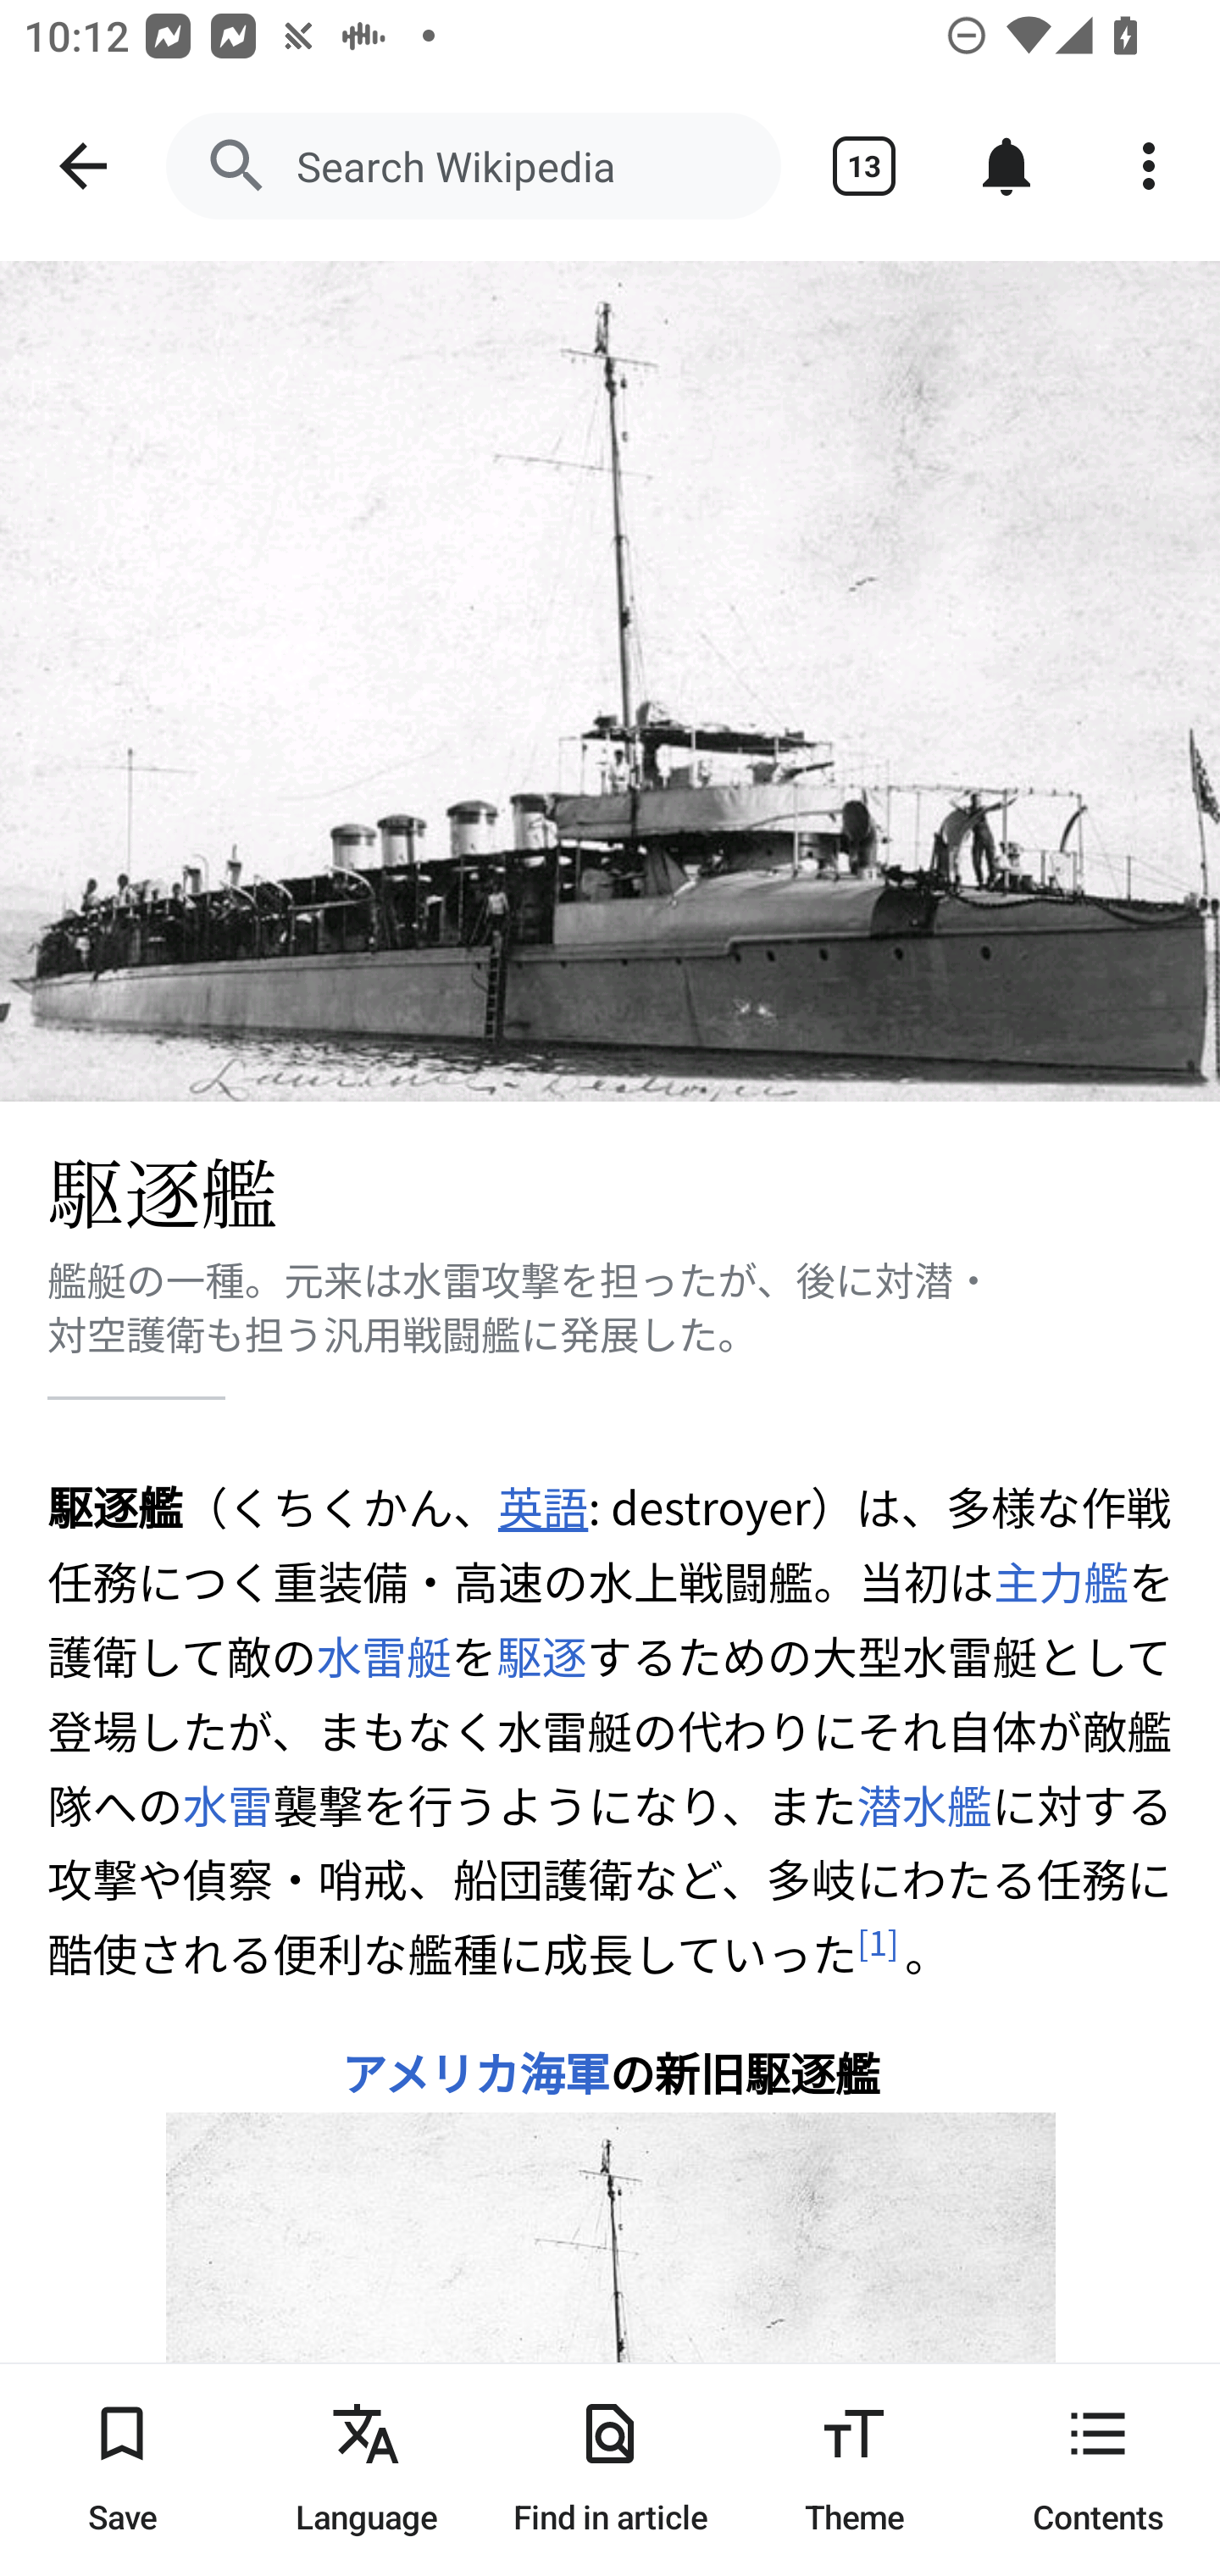 Image resolution: width=1220 pixels, height=2576 pixels. Describe the element at coordinates (878, 1942) in the screenshot. I see `[] [ 1 ]` at that location.